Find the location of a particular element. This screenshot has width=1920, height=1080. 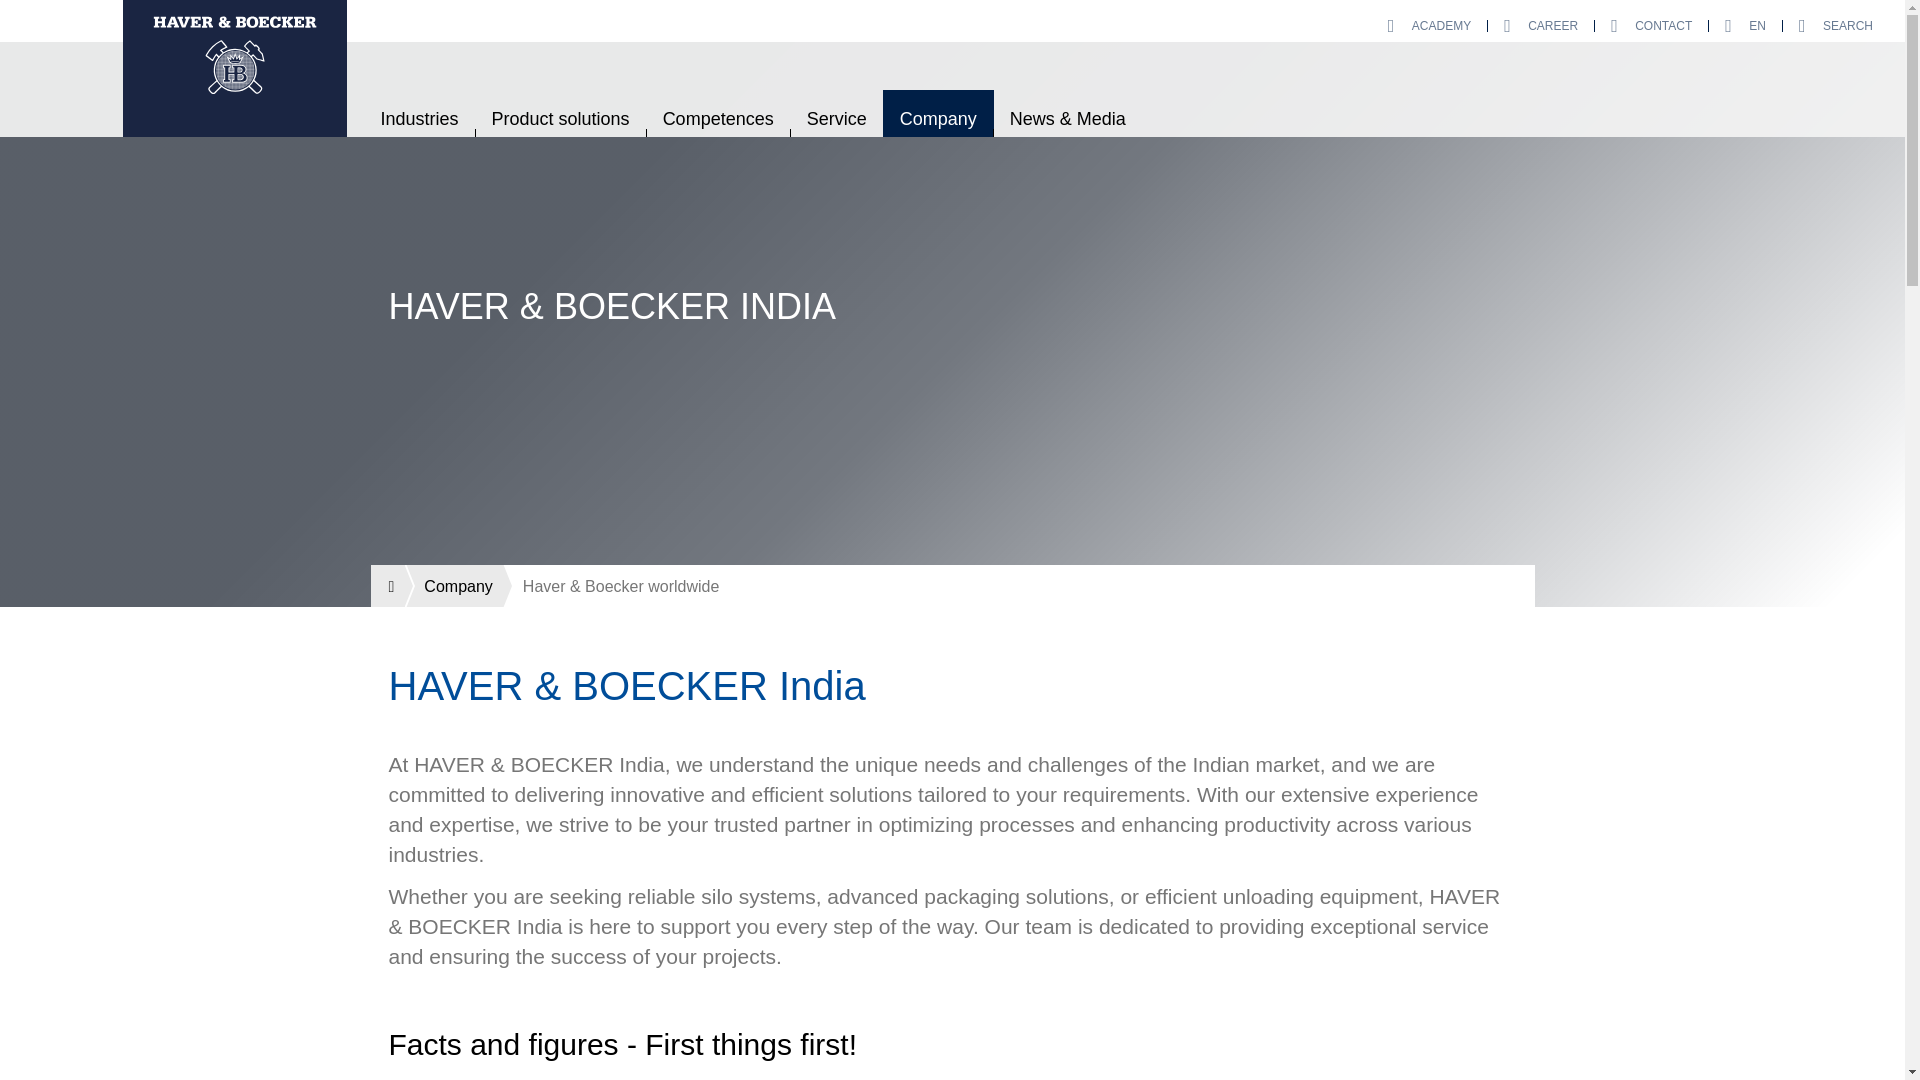

EN is located at coordinates (1744, 26).